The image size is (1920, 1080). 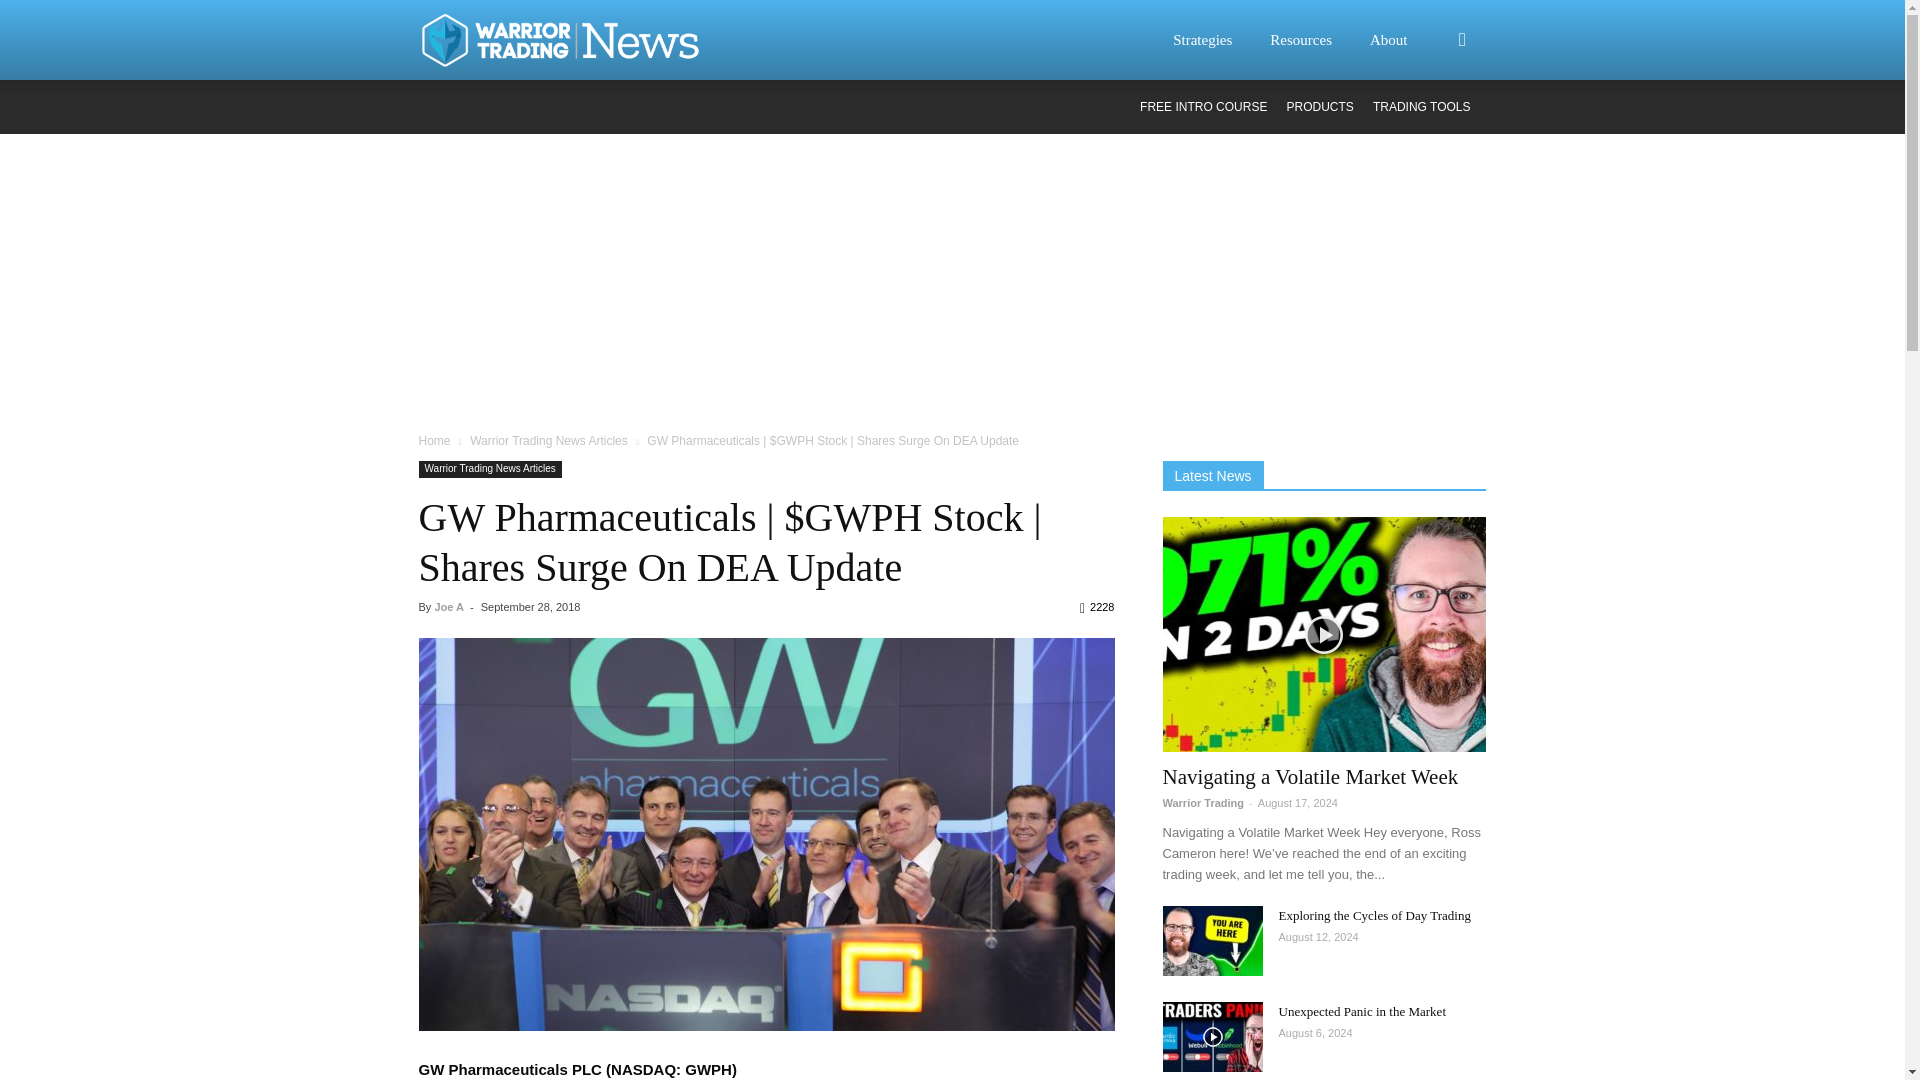 What do you see at coordinates (1320, 107) in the screenshot?
I see `PRODUCTS` at bounding box center [1320, 107].